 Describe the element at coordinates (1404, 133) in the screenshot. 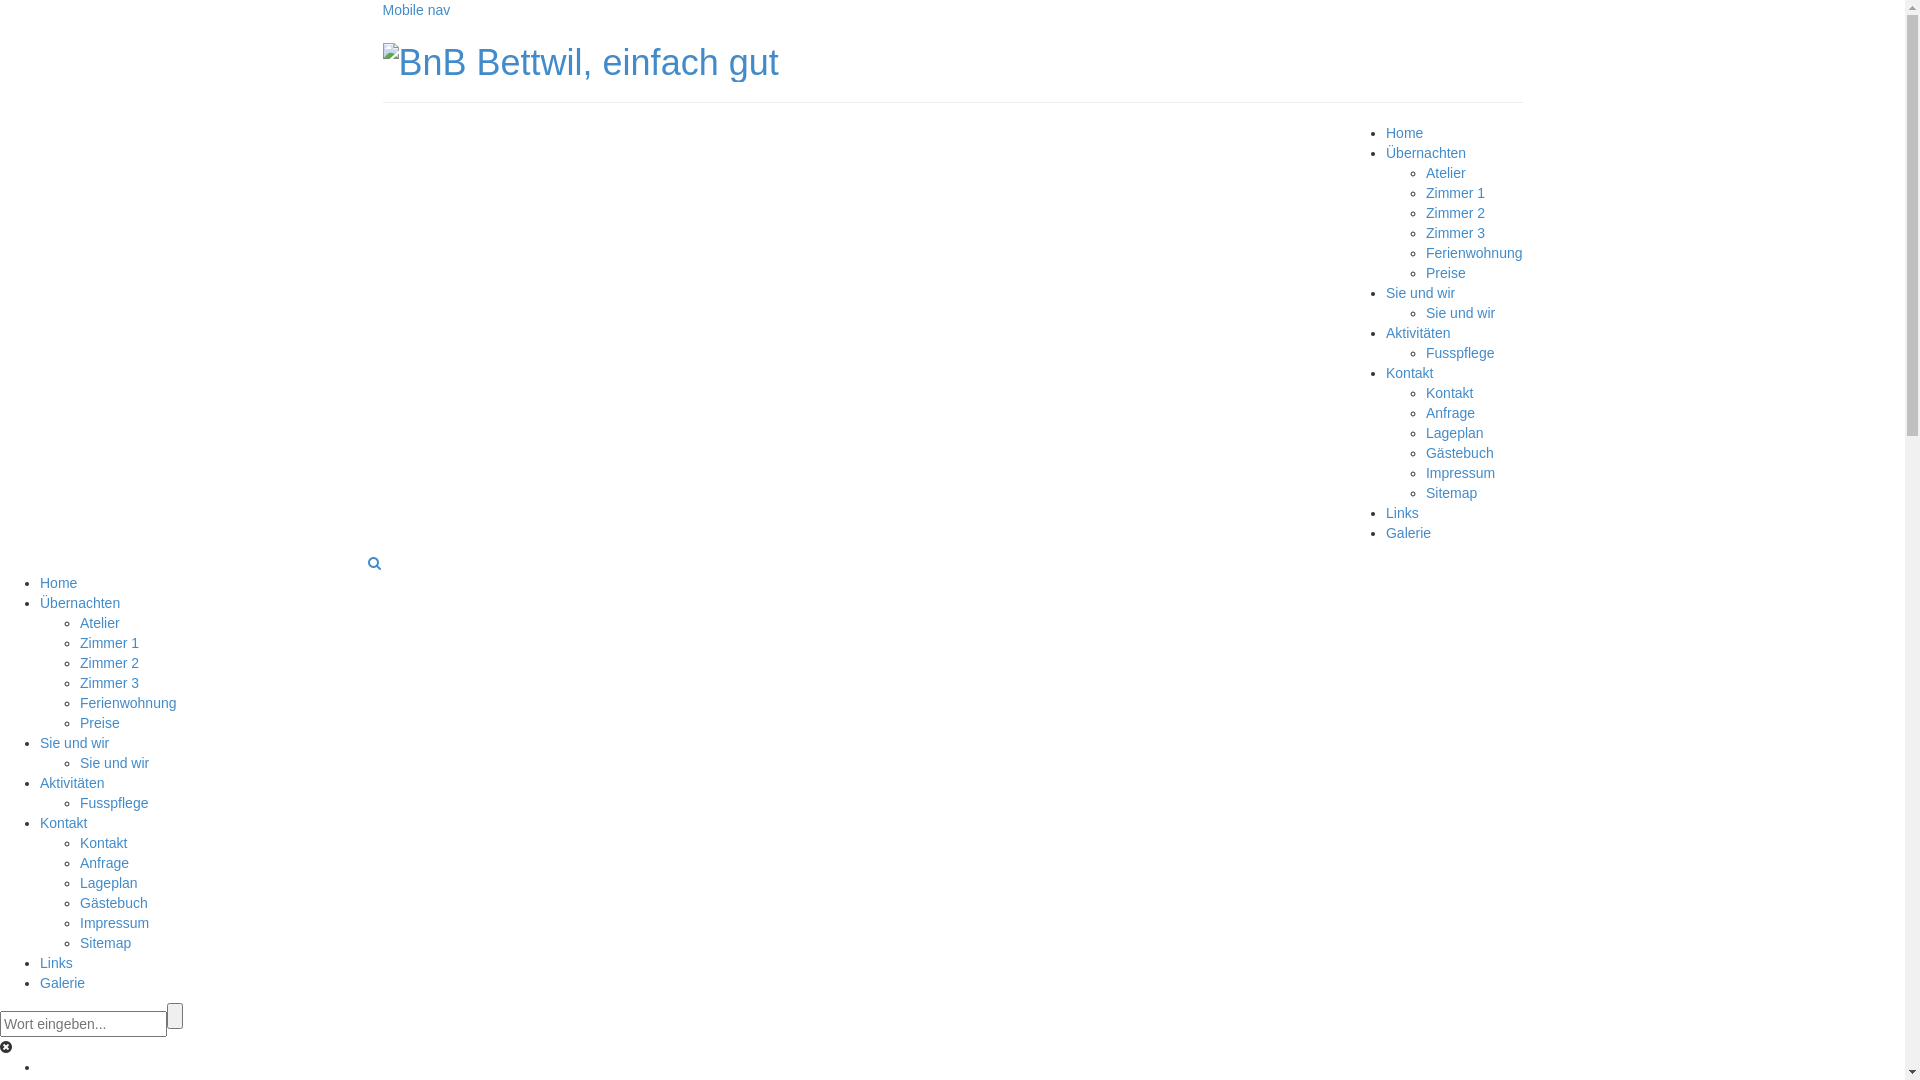

I see `Home` at that location.